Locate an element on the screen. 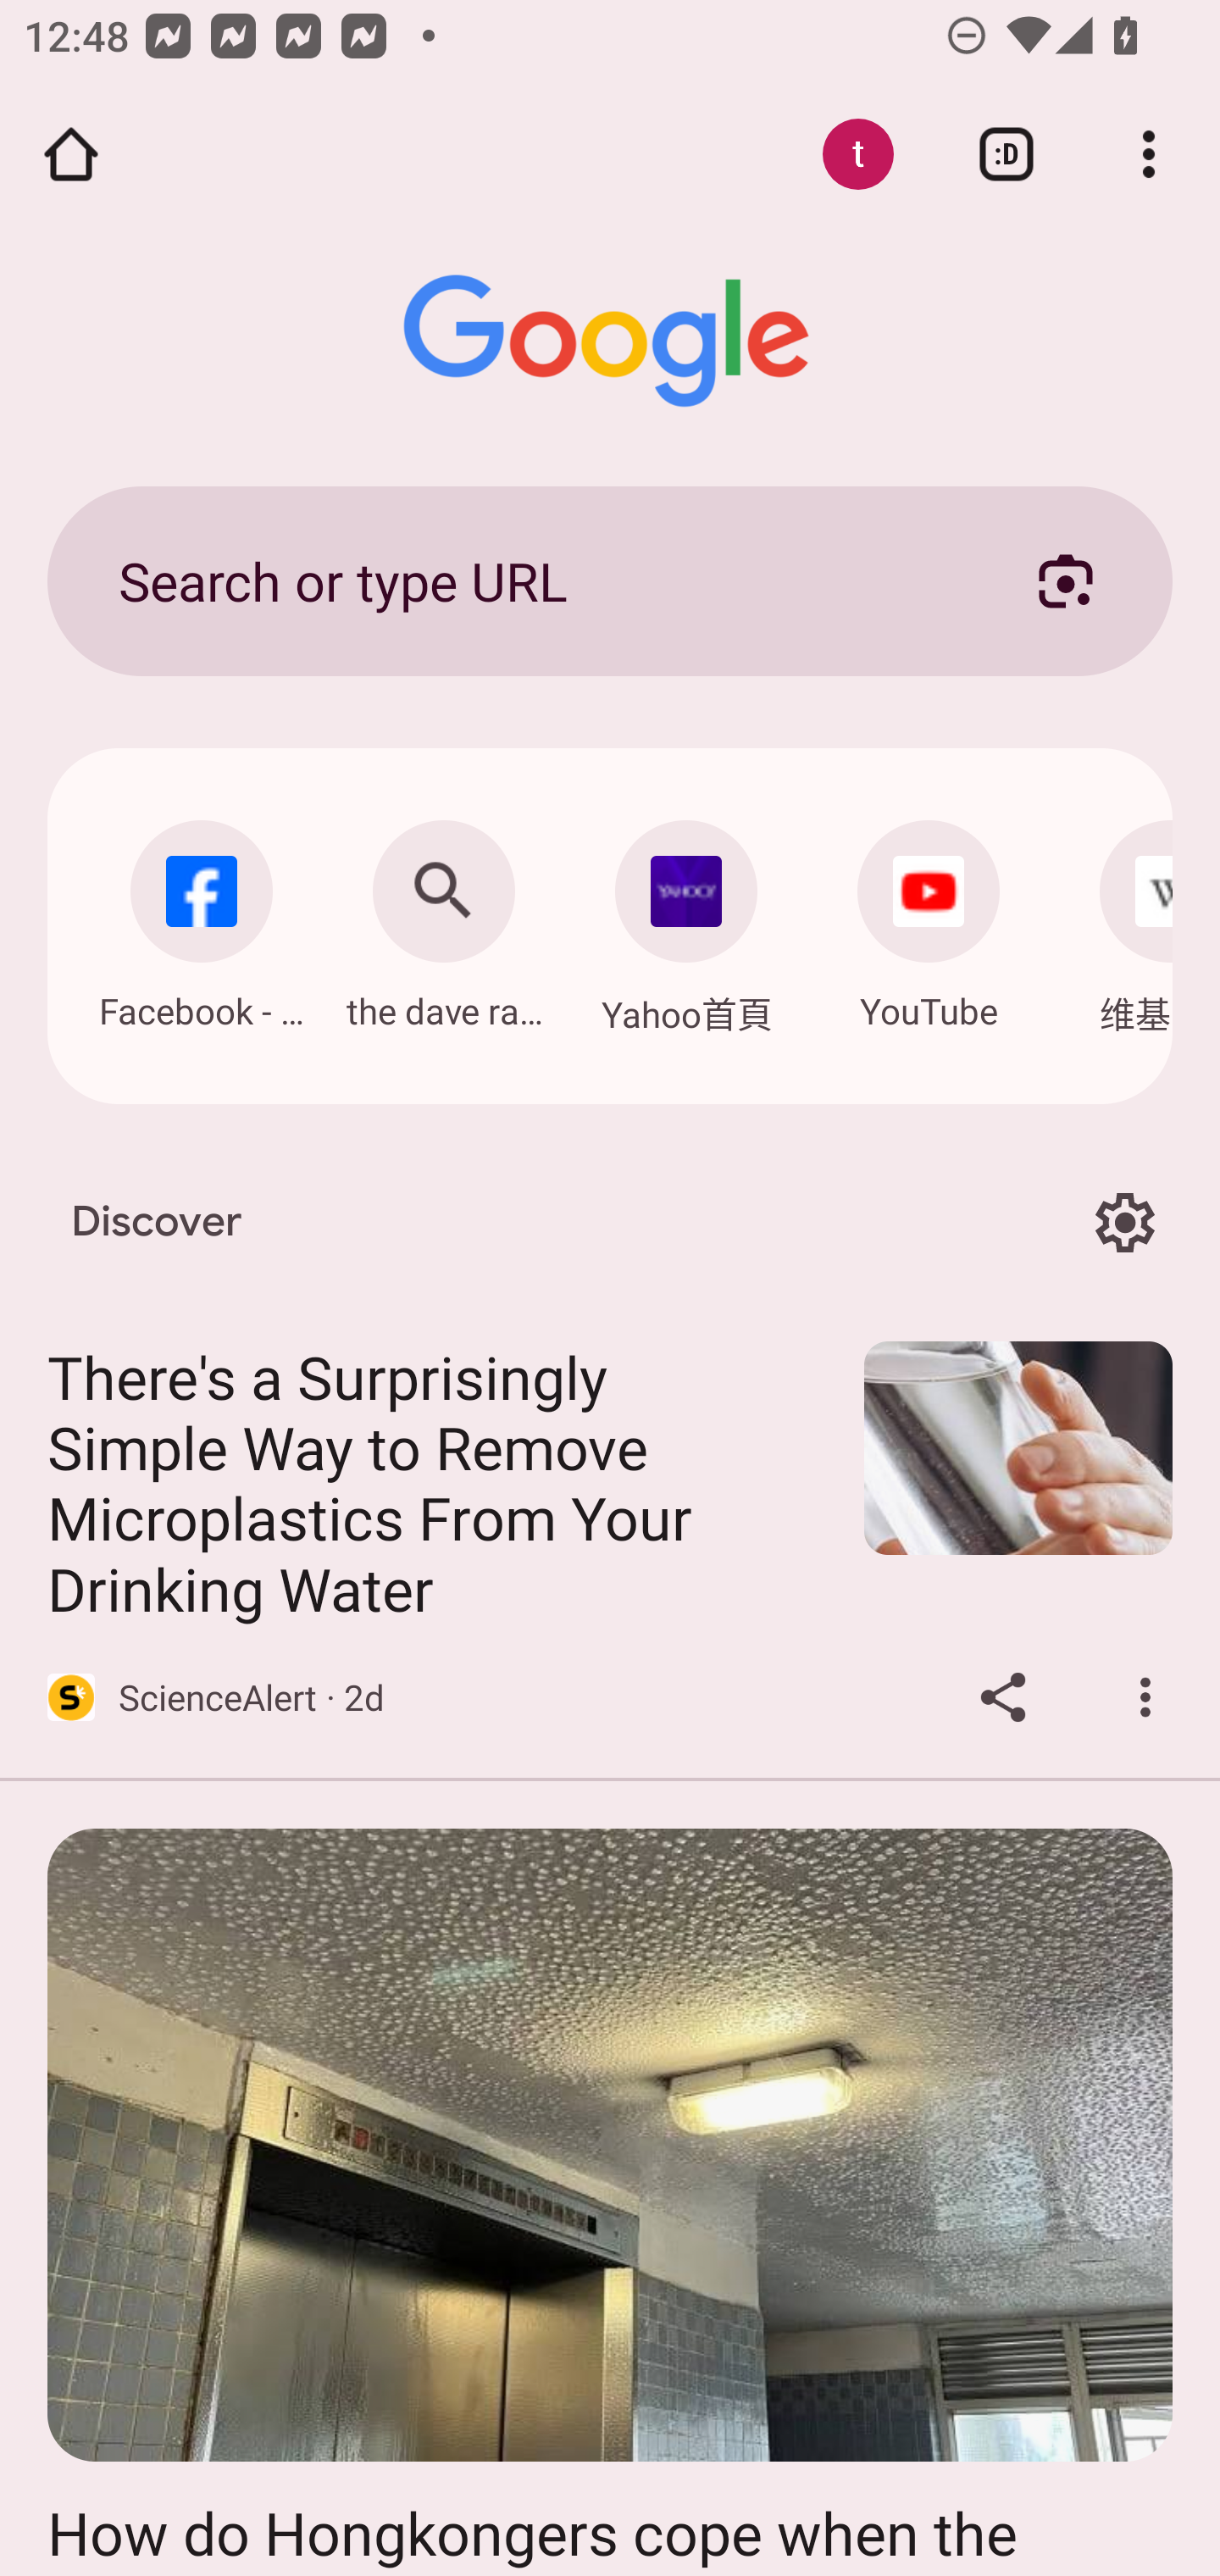  Search or type URL is located at coordinates (538, 580).